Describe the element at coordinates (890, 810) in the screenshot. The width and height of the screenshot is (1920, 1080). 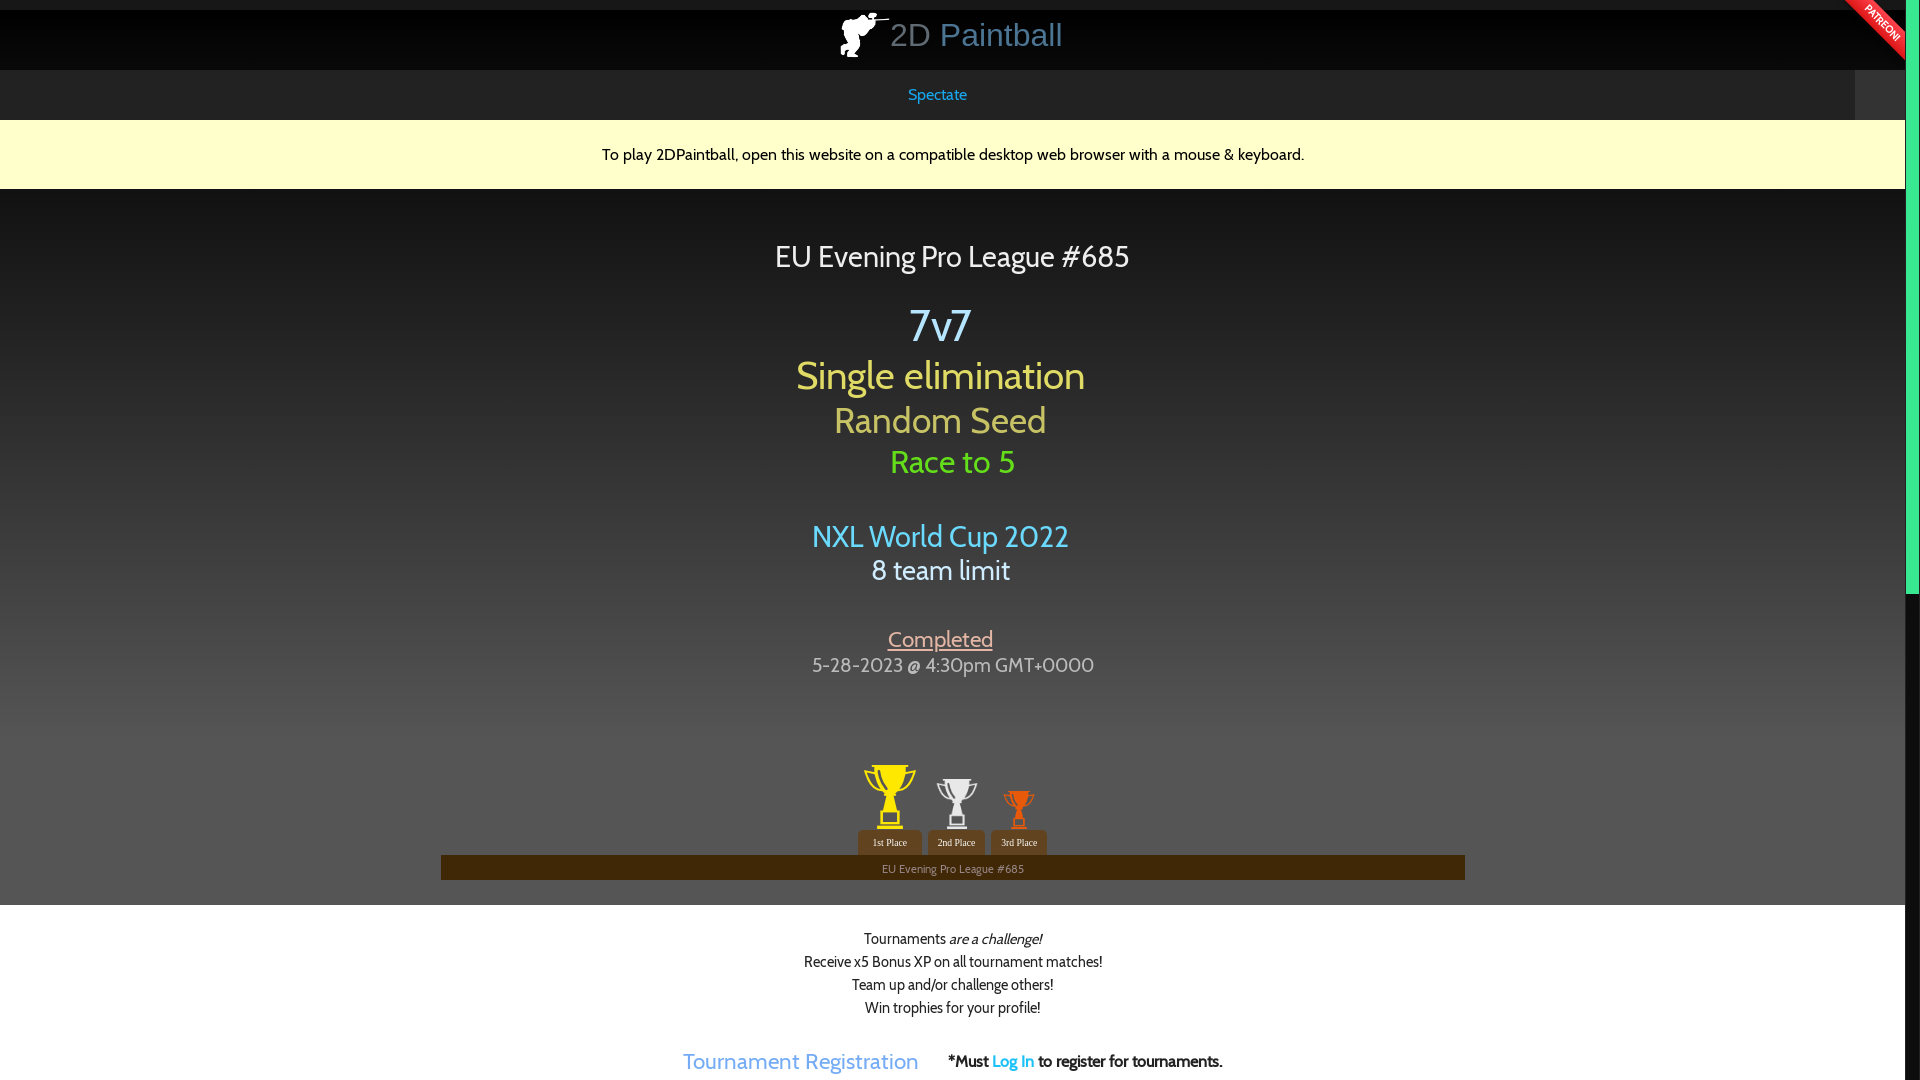
I see `1st Place` at that location.